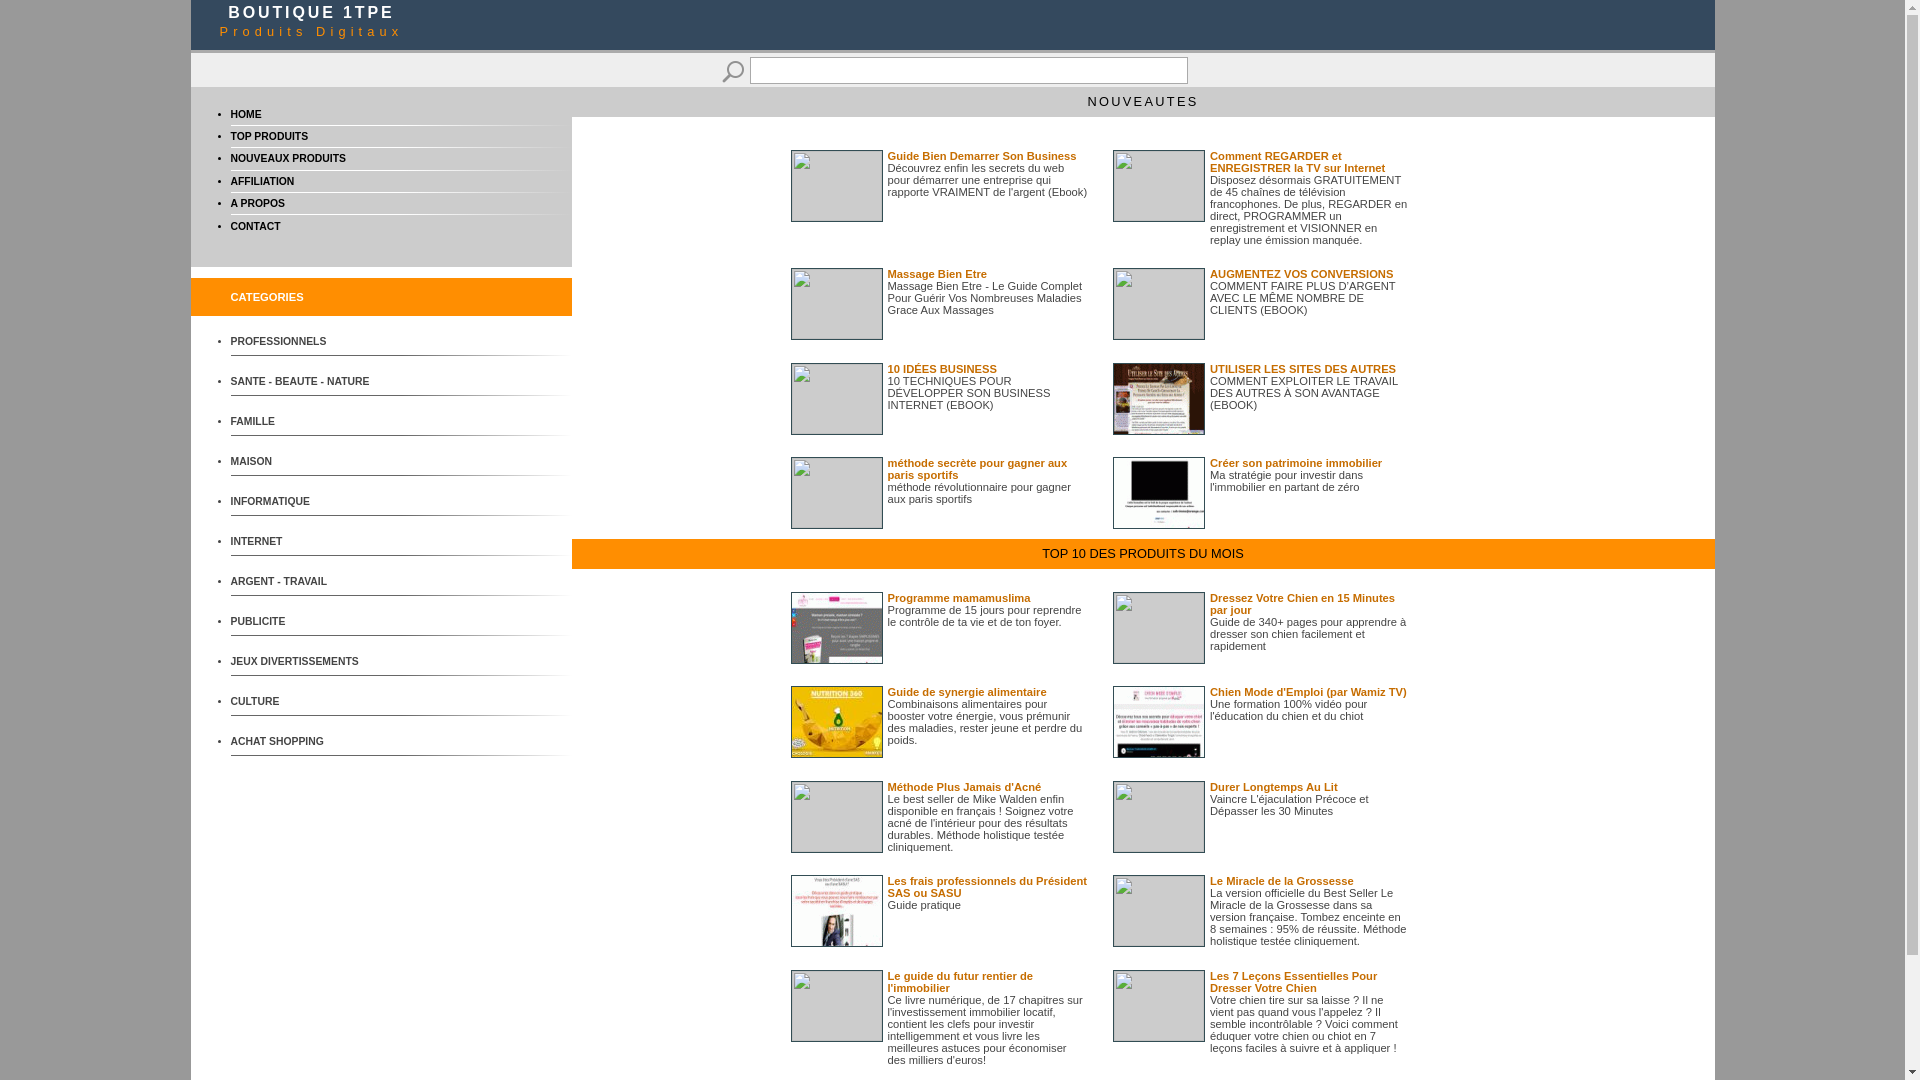 The width and height of the screenshot is (1920, 1080). Describe the element at coordinates (982, 156) in the screenshot. I see `Guide Bien Demarrer Son Business` at that location.